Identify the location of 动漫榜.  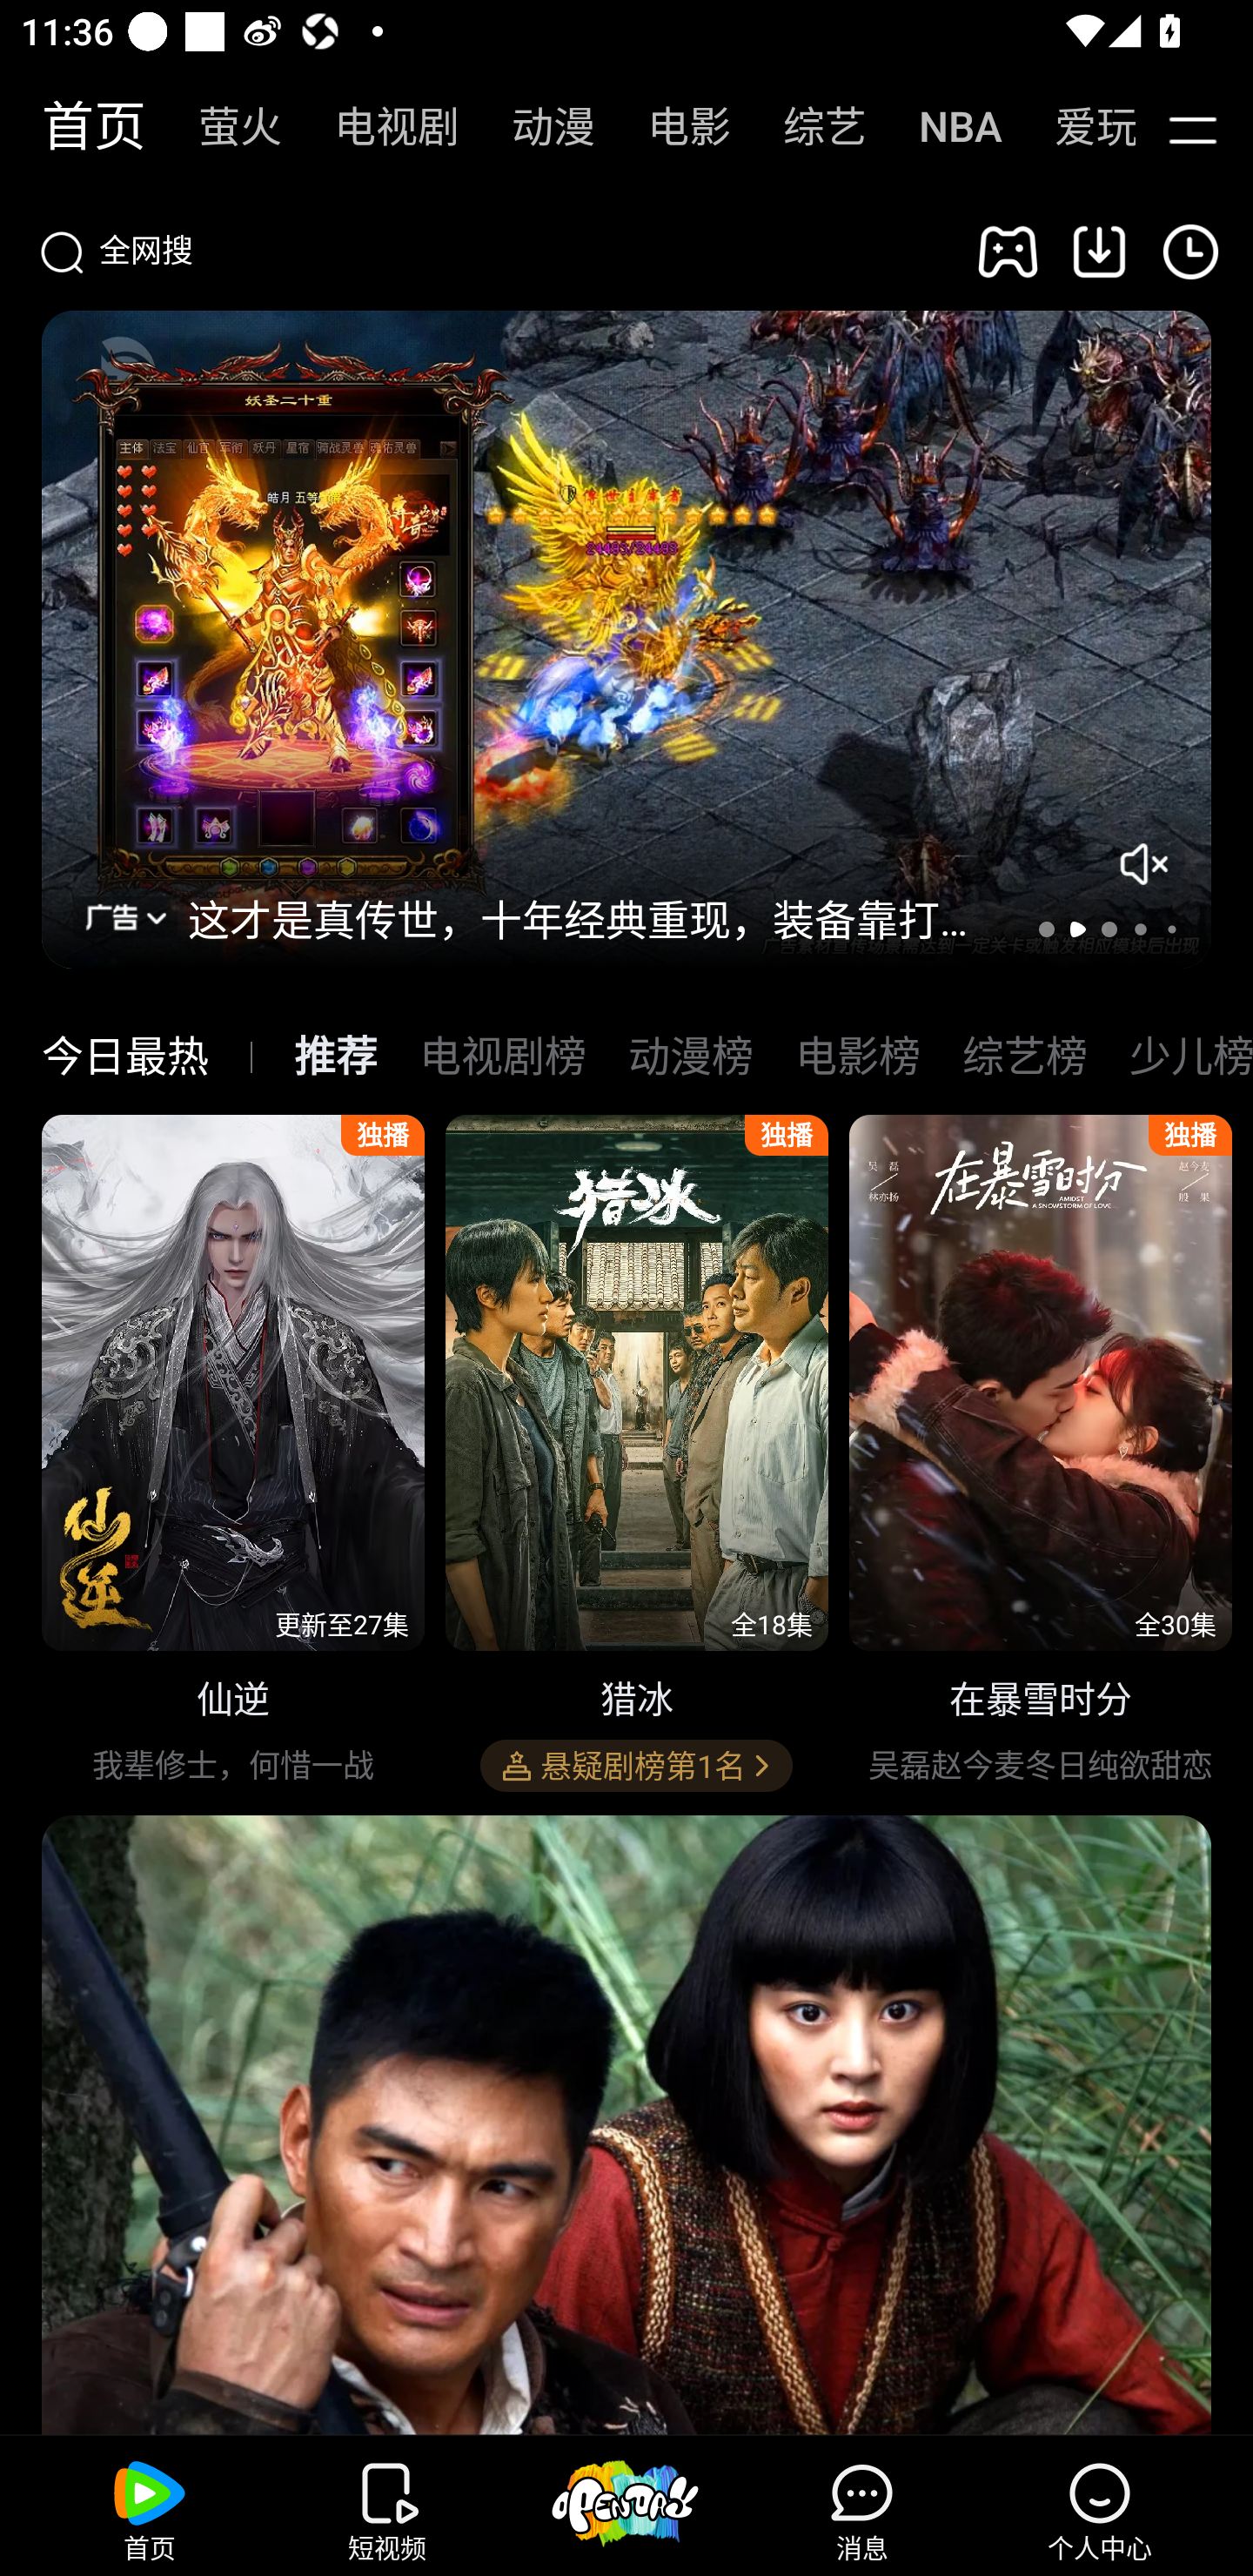
(690, 1057).